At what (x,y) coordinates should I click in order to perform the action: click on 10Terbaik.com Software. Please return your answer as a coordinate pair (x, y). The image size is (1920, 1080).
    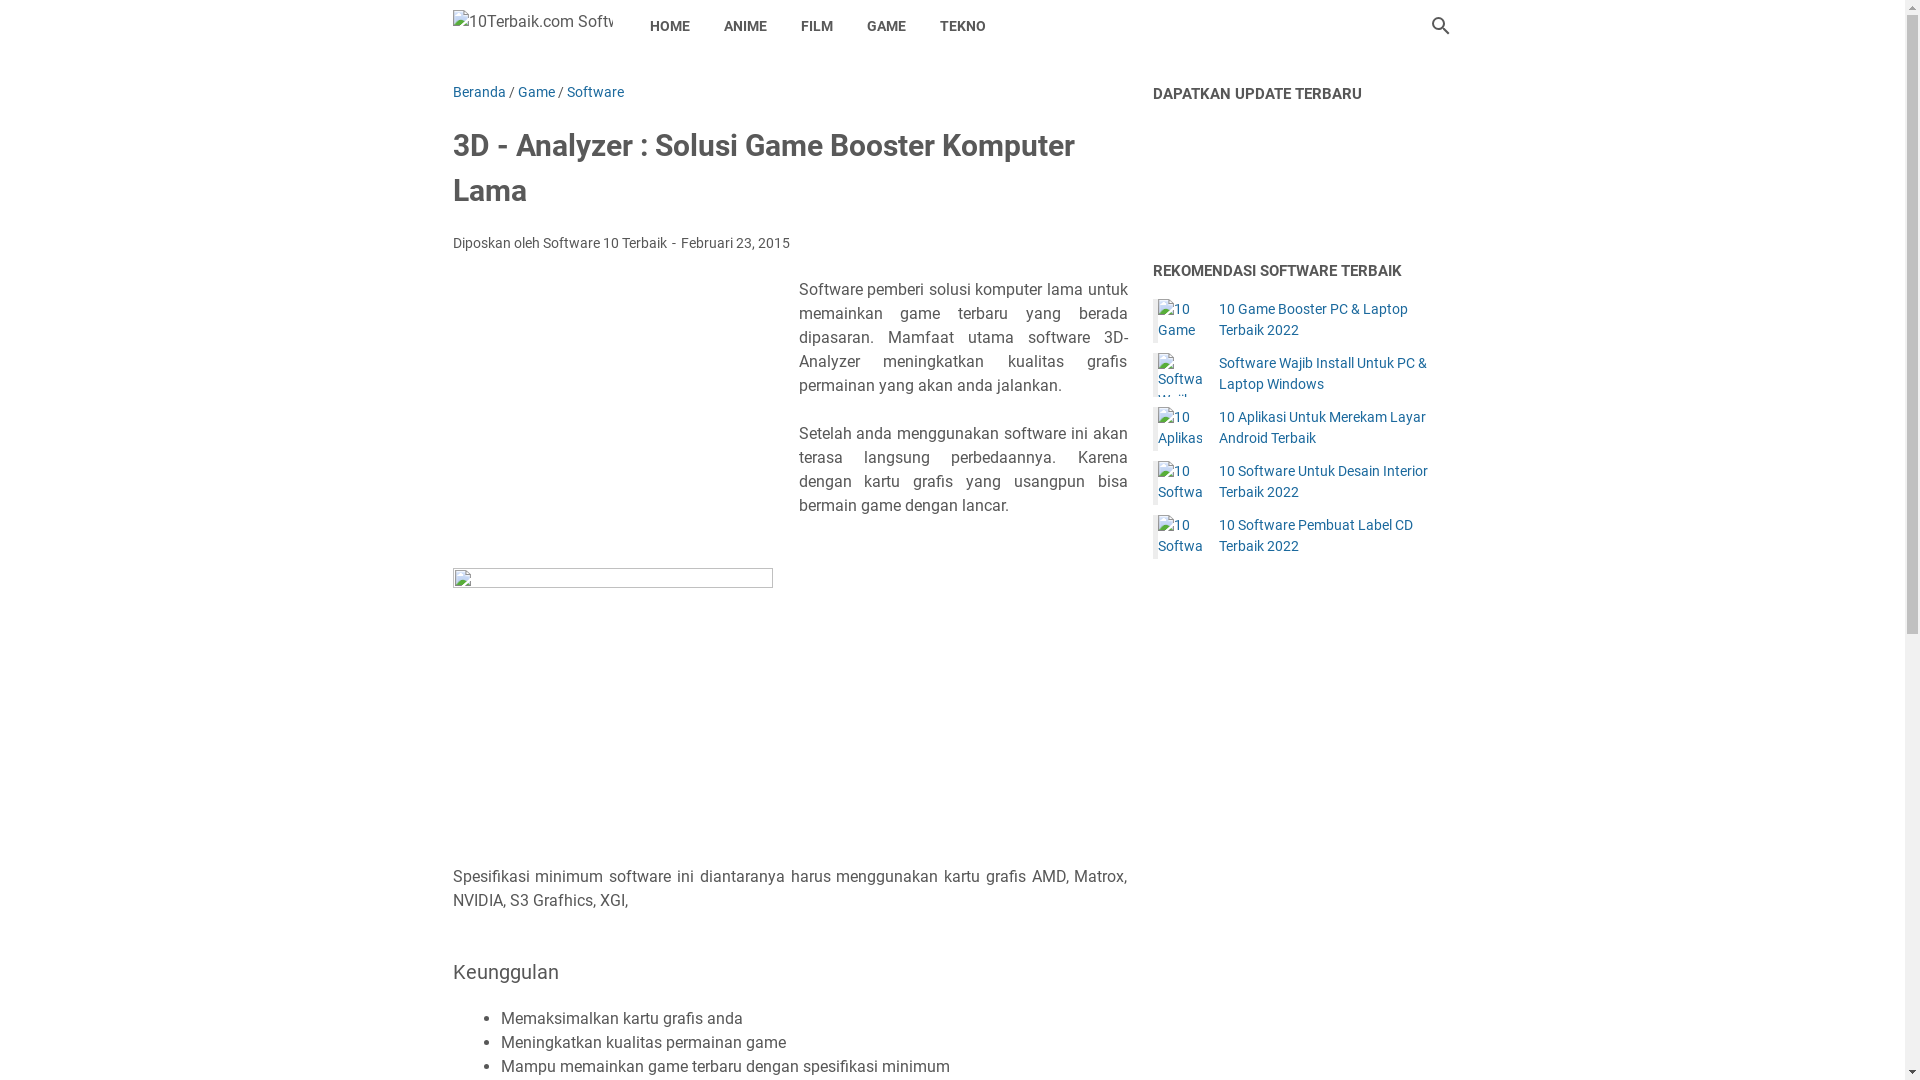
    Looking at the image, I should click on (532, 26).